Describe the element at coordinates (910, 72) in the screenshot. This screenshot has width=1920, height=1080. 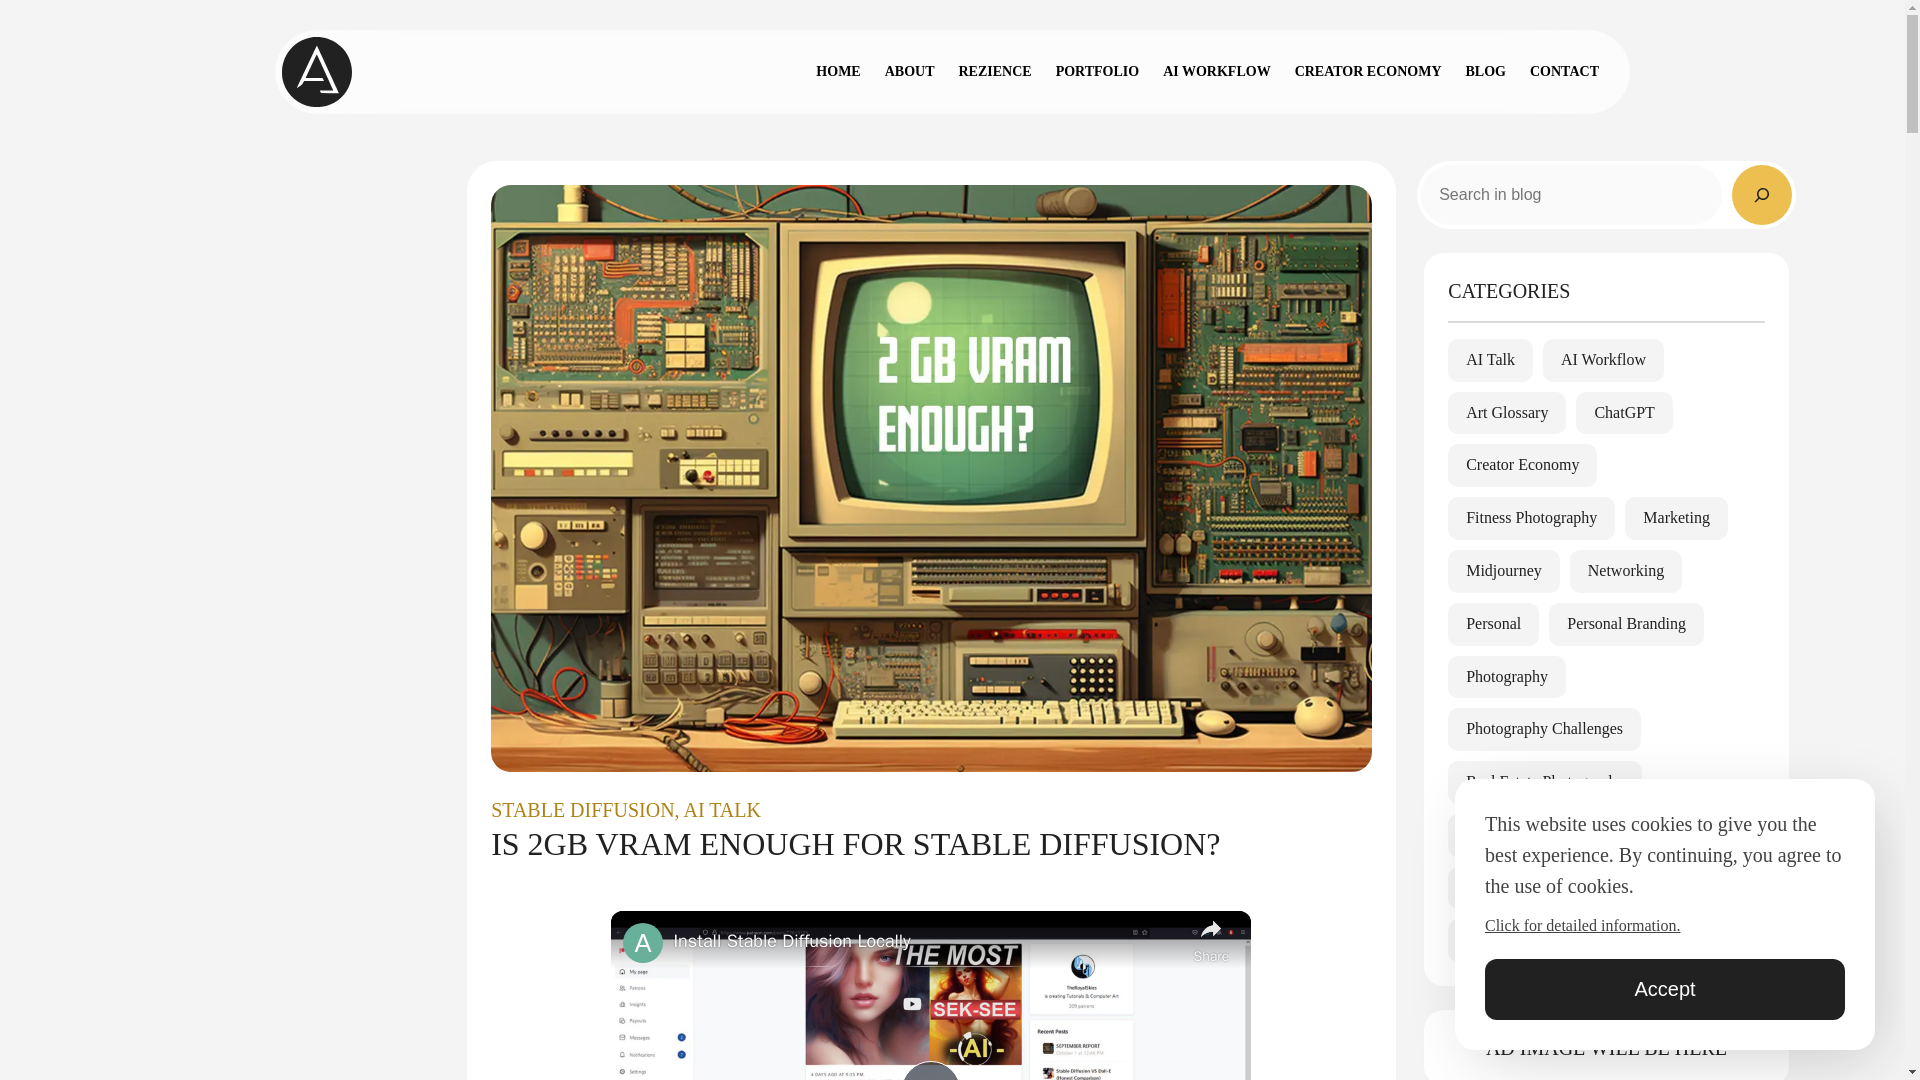
I see `ABOUT` at that location.